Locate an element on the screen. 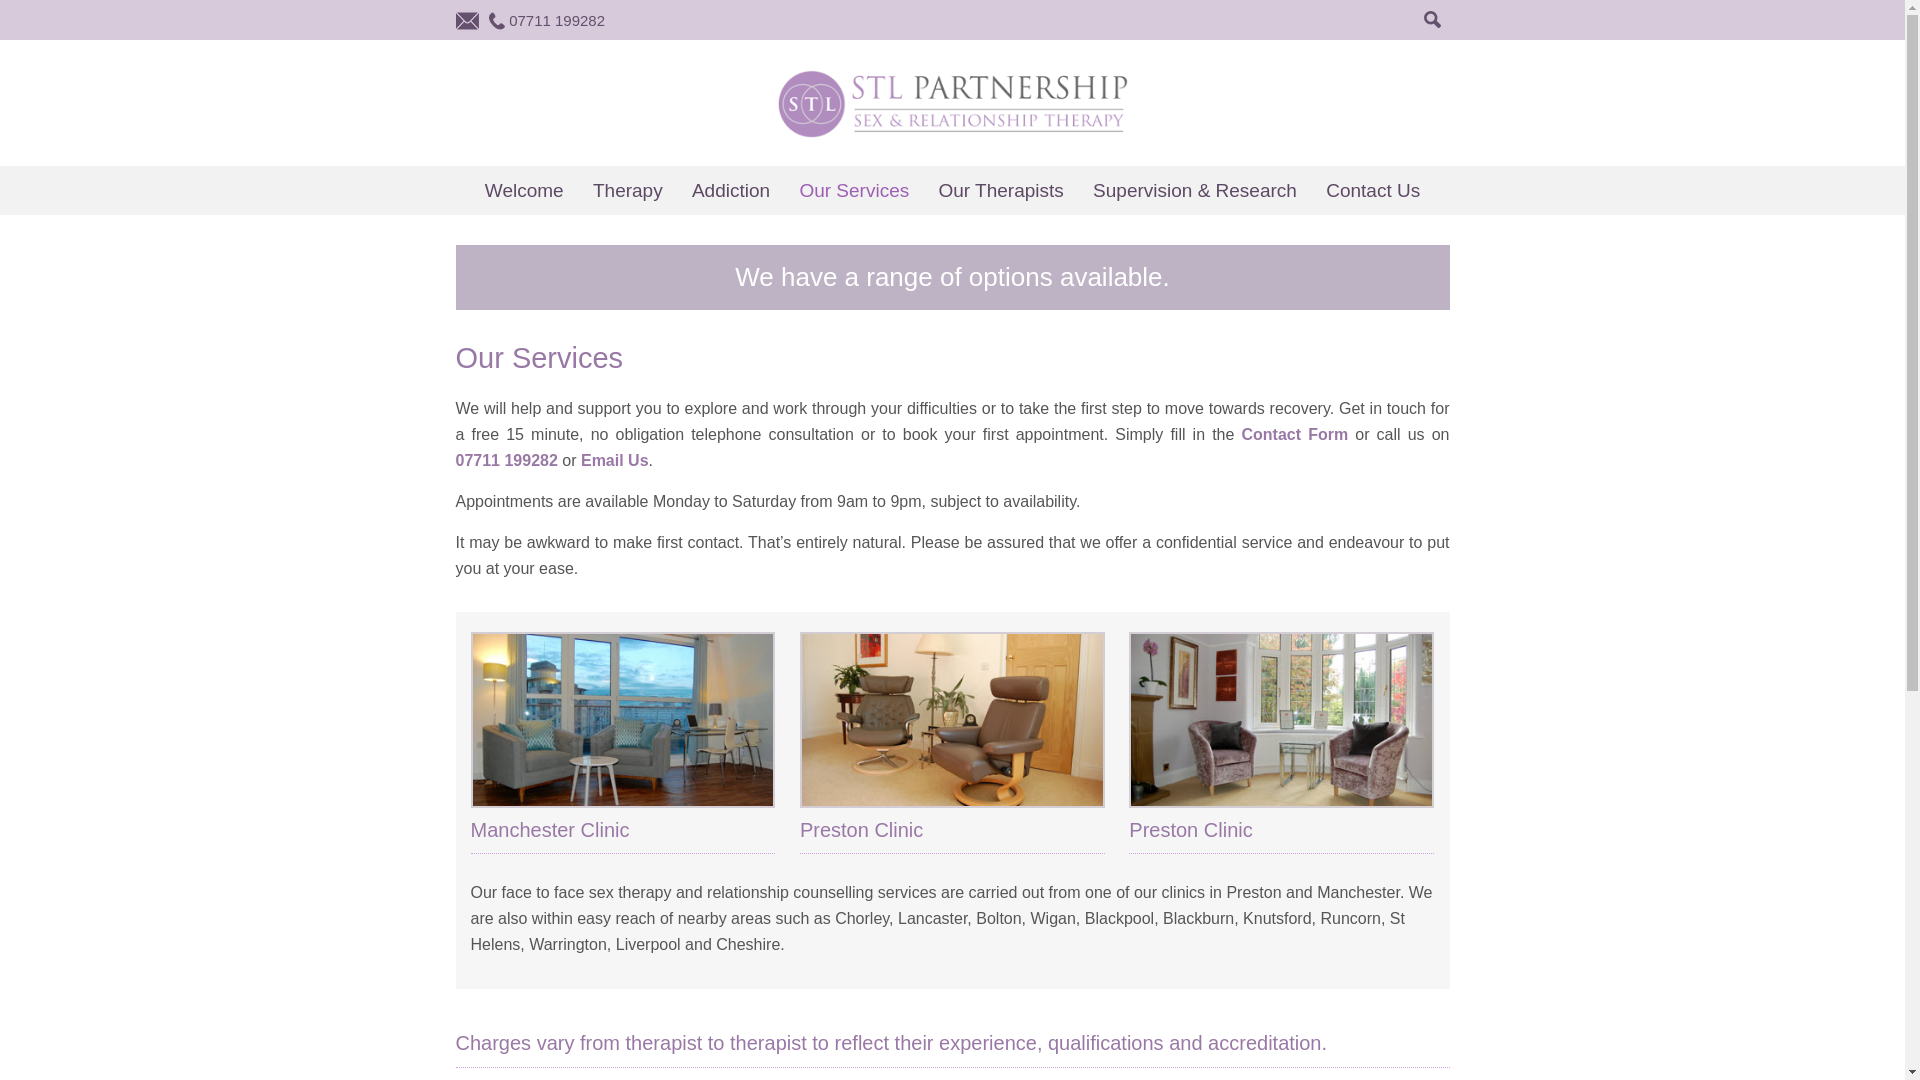  Contact Us is located at coordinates (1372, 190).